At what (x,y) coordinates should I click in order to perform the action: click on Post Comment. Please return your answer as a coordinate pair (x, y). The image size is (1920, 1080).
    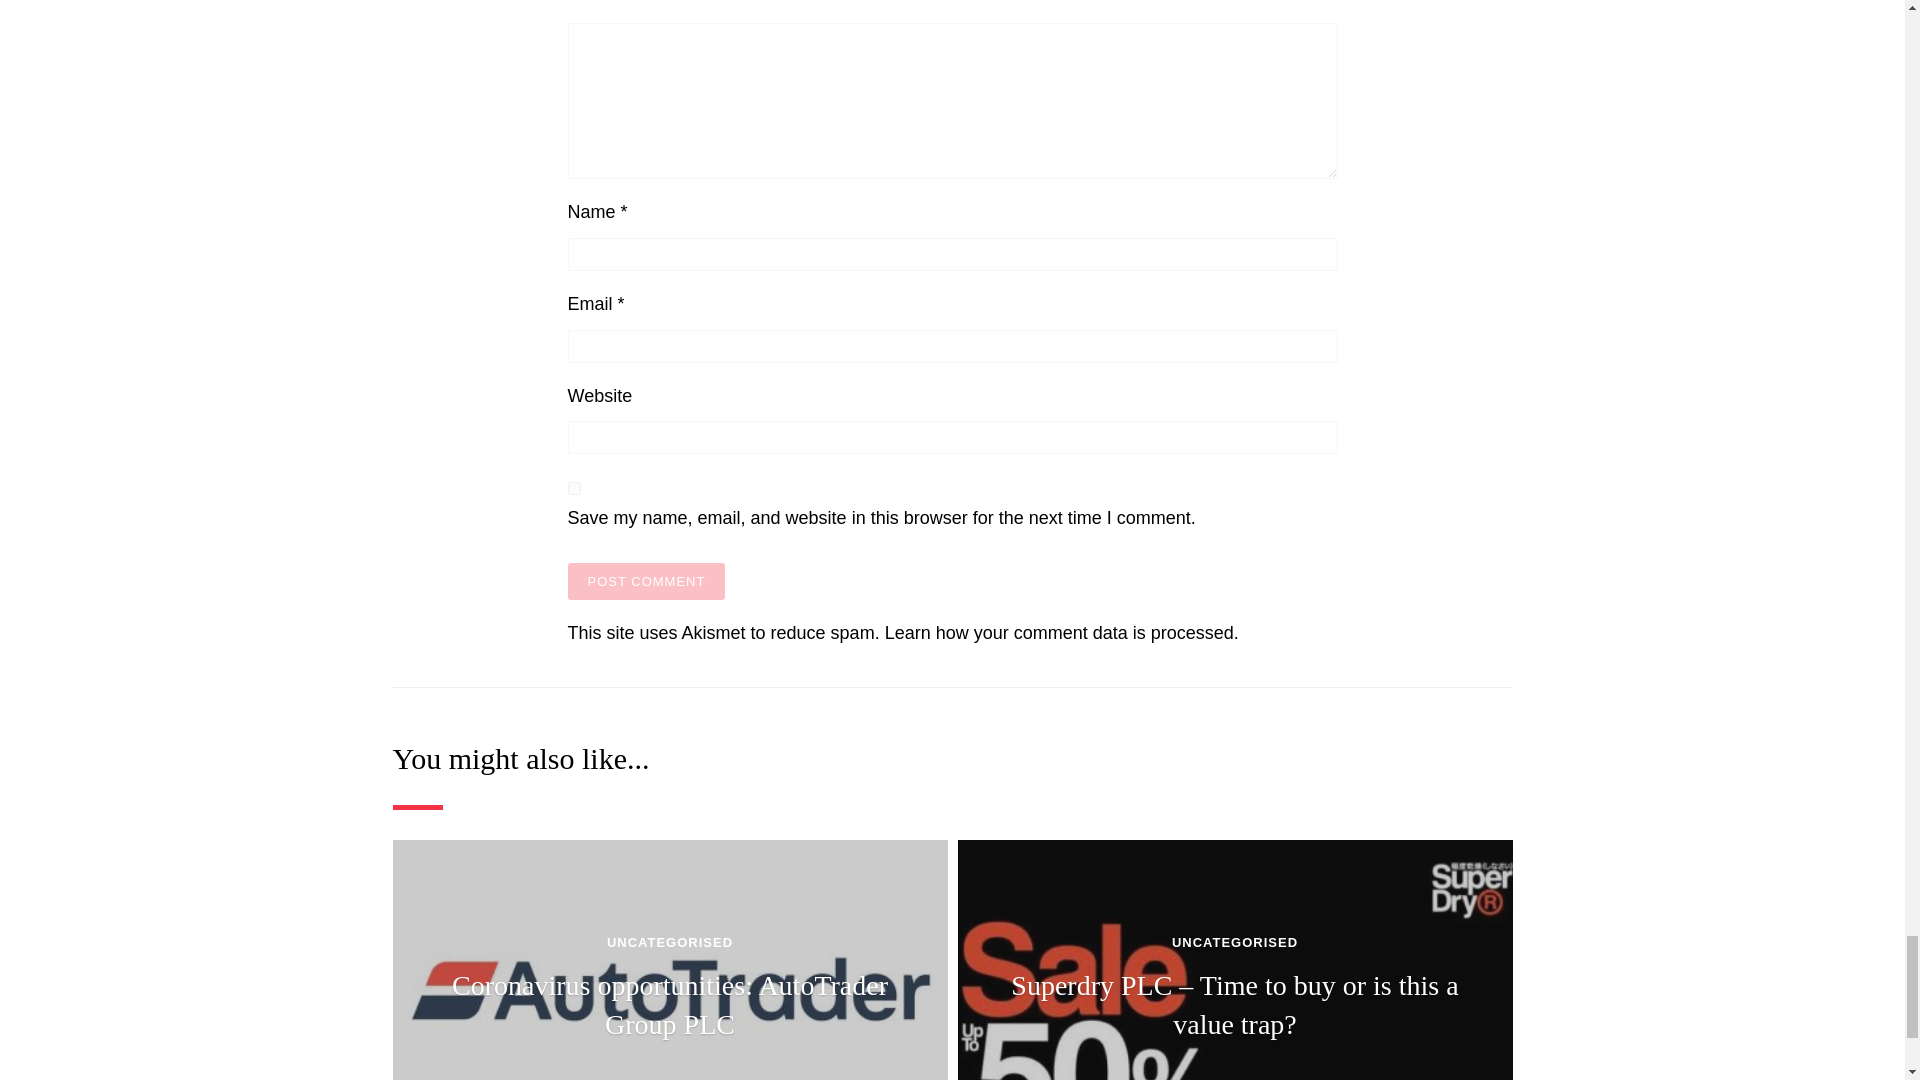
    Looking at the image, I should click on (646, 581).